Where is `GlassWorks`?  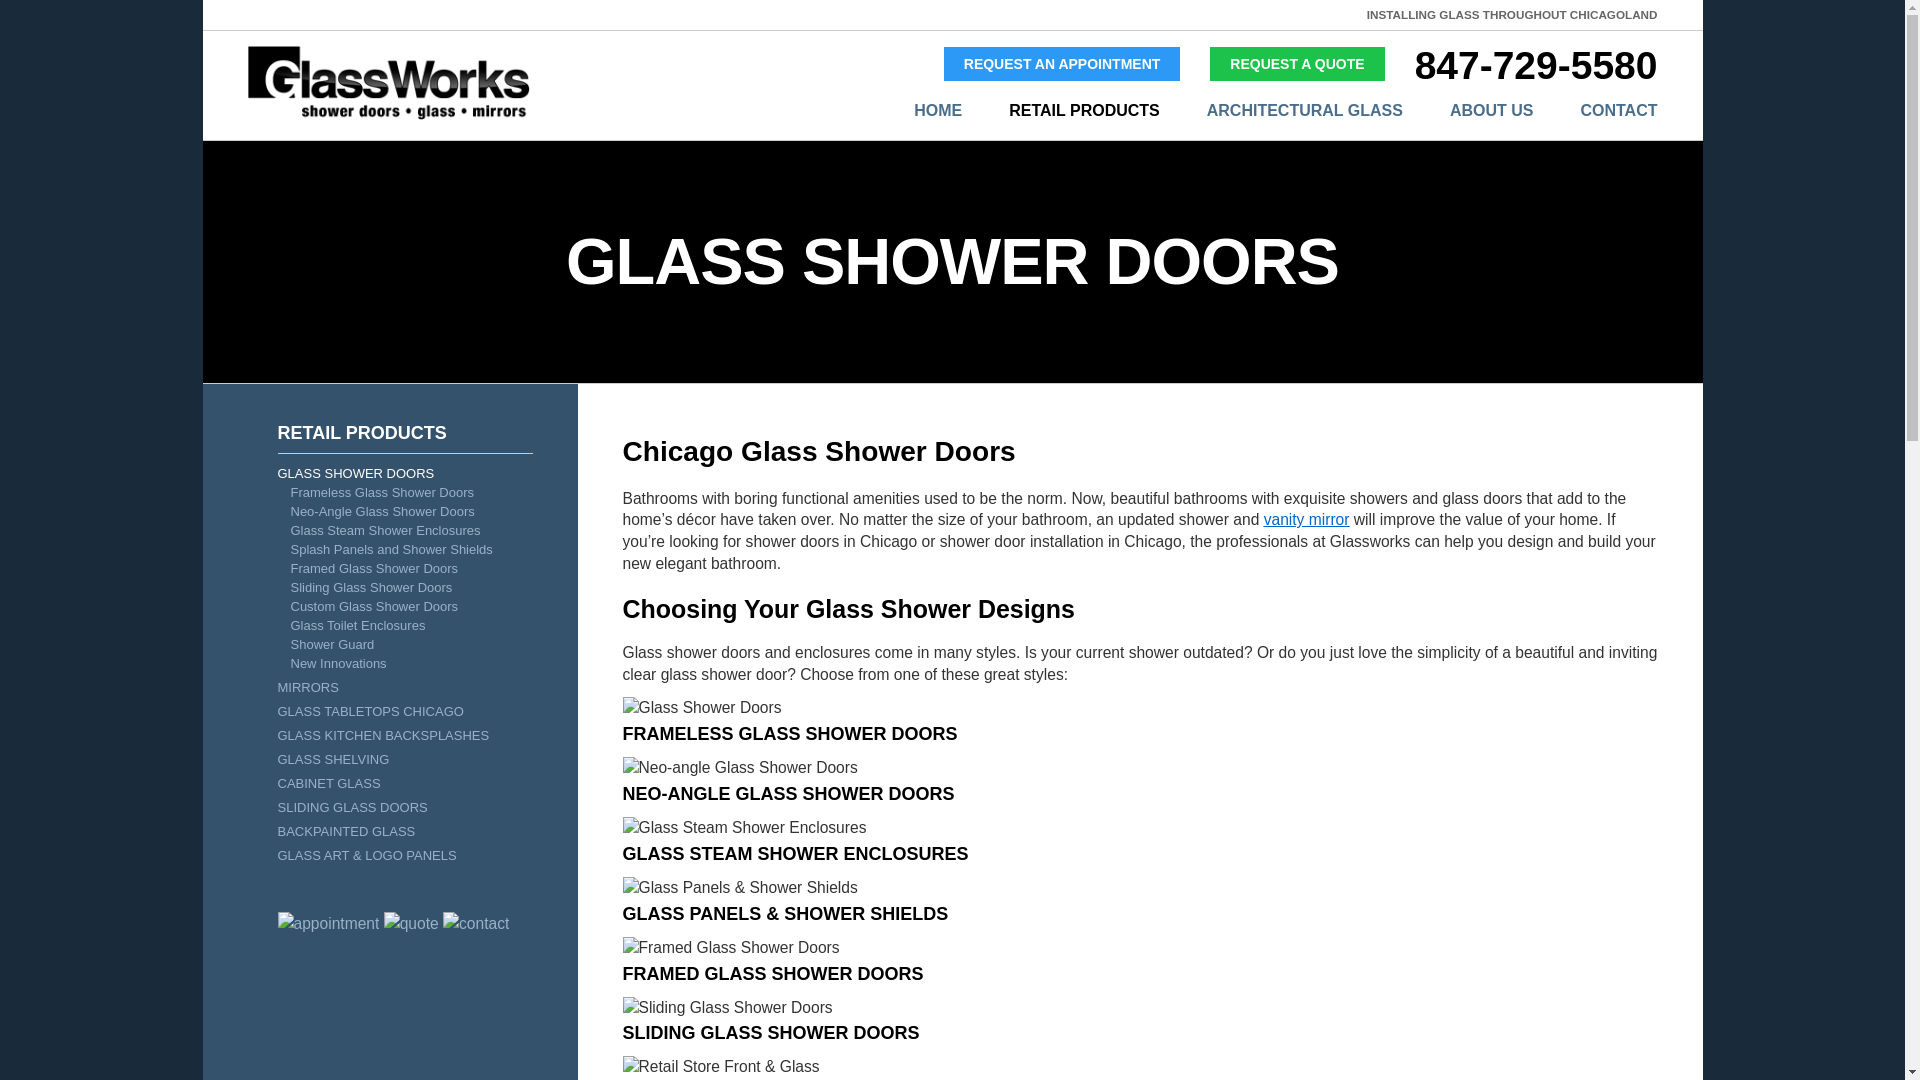
GlassWorks is located at coordinates (1296, 64).